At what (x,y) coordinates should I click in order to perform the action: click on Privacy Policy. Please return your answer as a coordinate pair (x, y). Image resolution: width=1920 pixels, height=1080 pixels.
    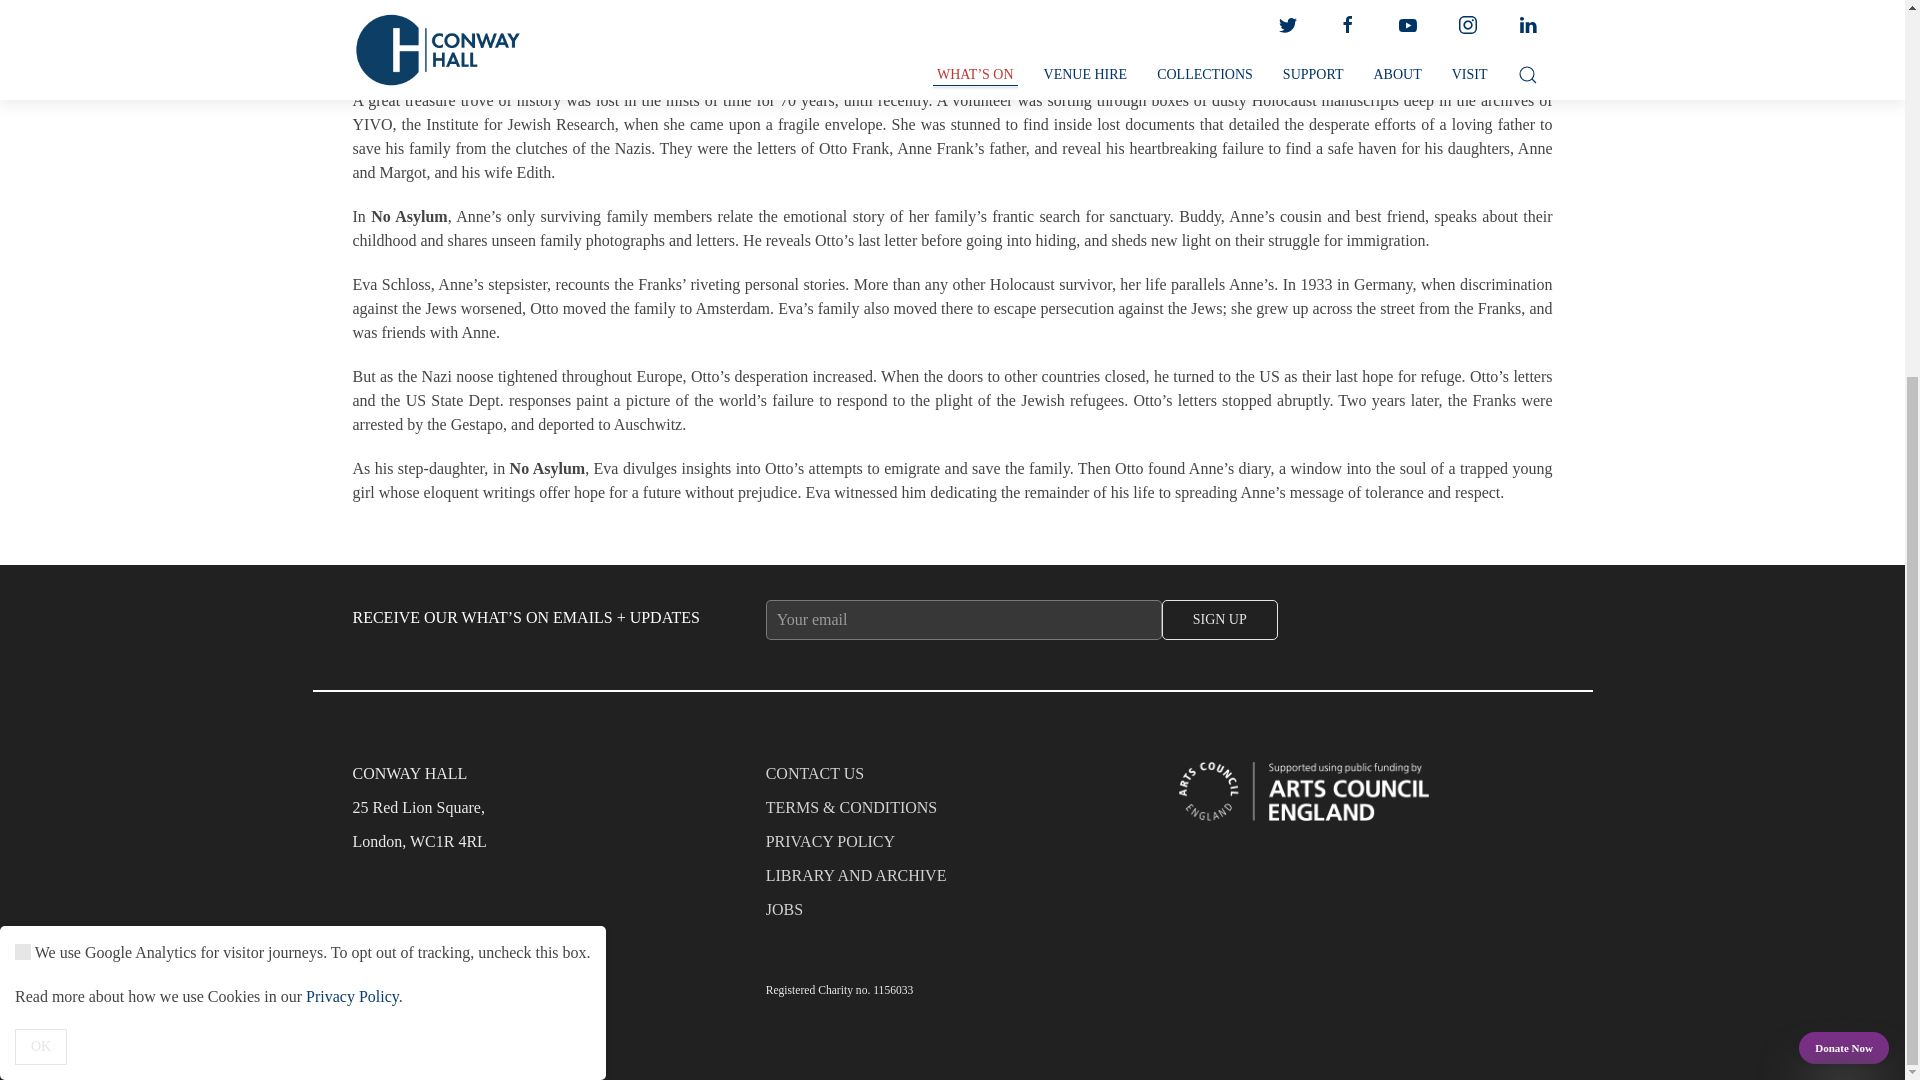
    Looking at the image, I should click on (352, 428).